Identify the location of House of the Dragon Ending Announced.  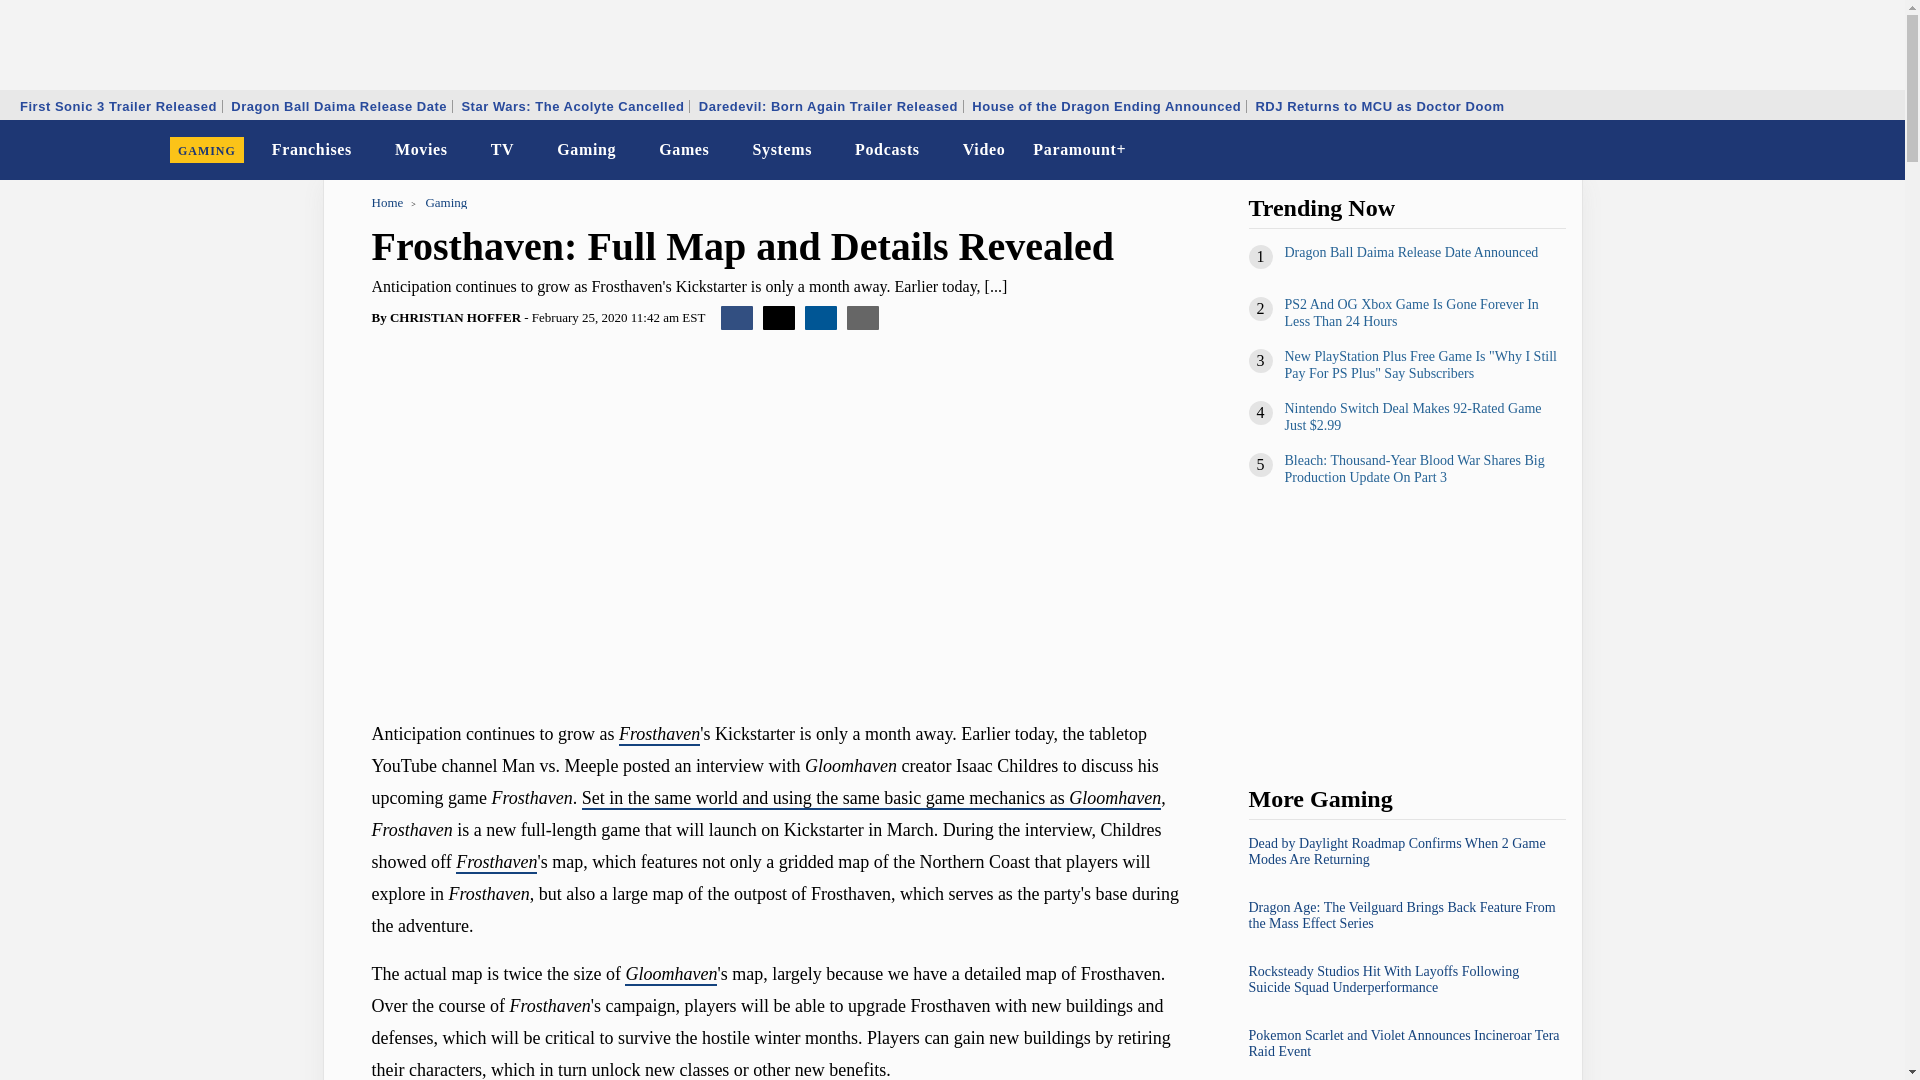
(1106, 106).